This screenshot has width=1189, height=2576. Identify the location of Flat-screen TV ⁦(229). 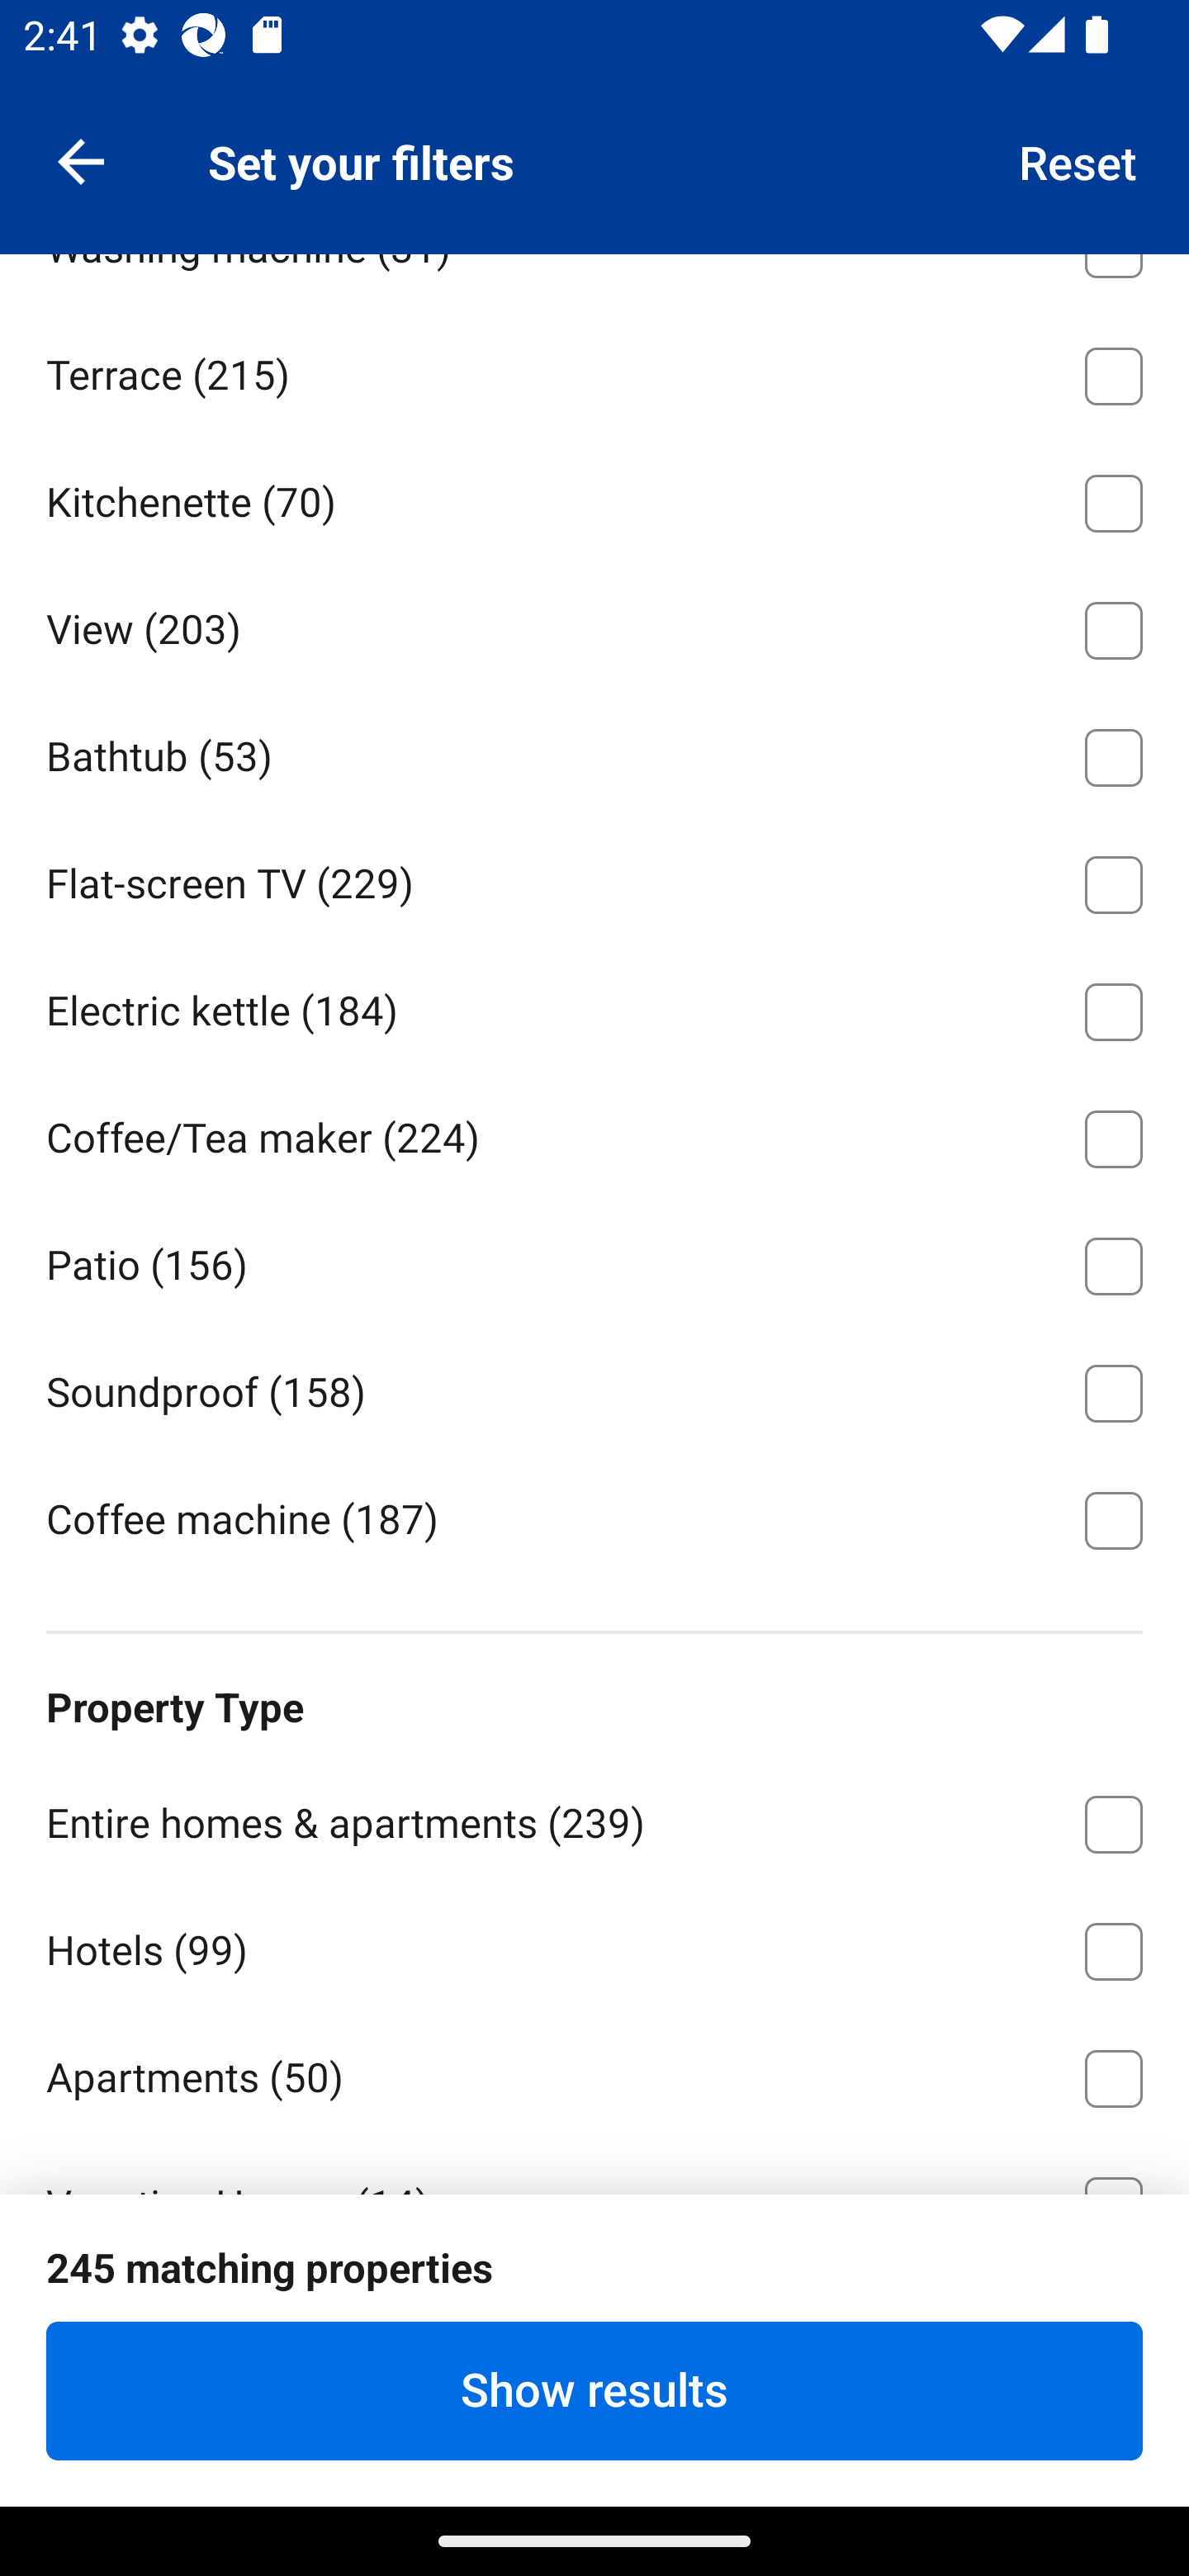
(594, 879).